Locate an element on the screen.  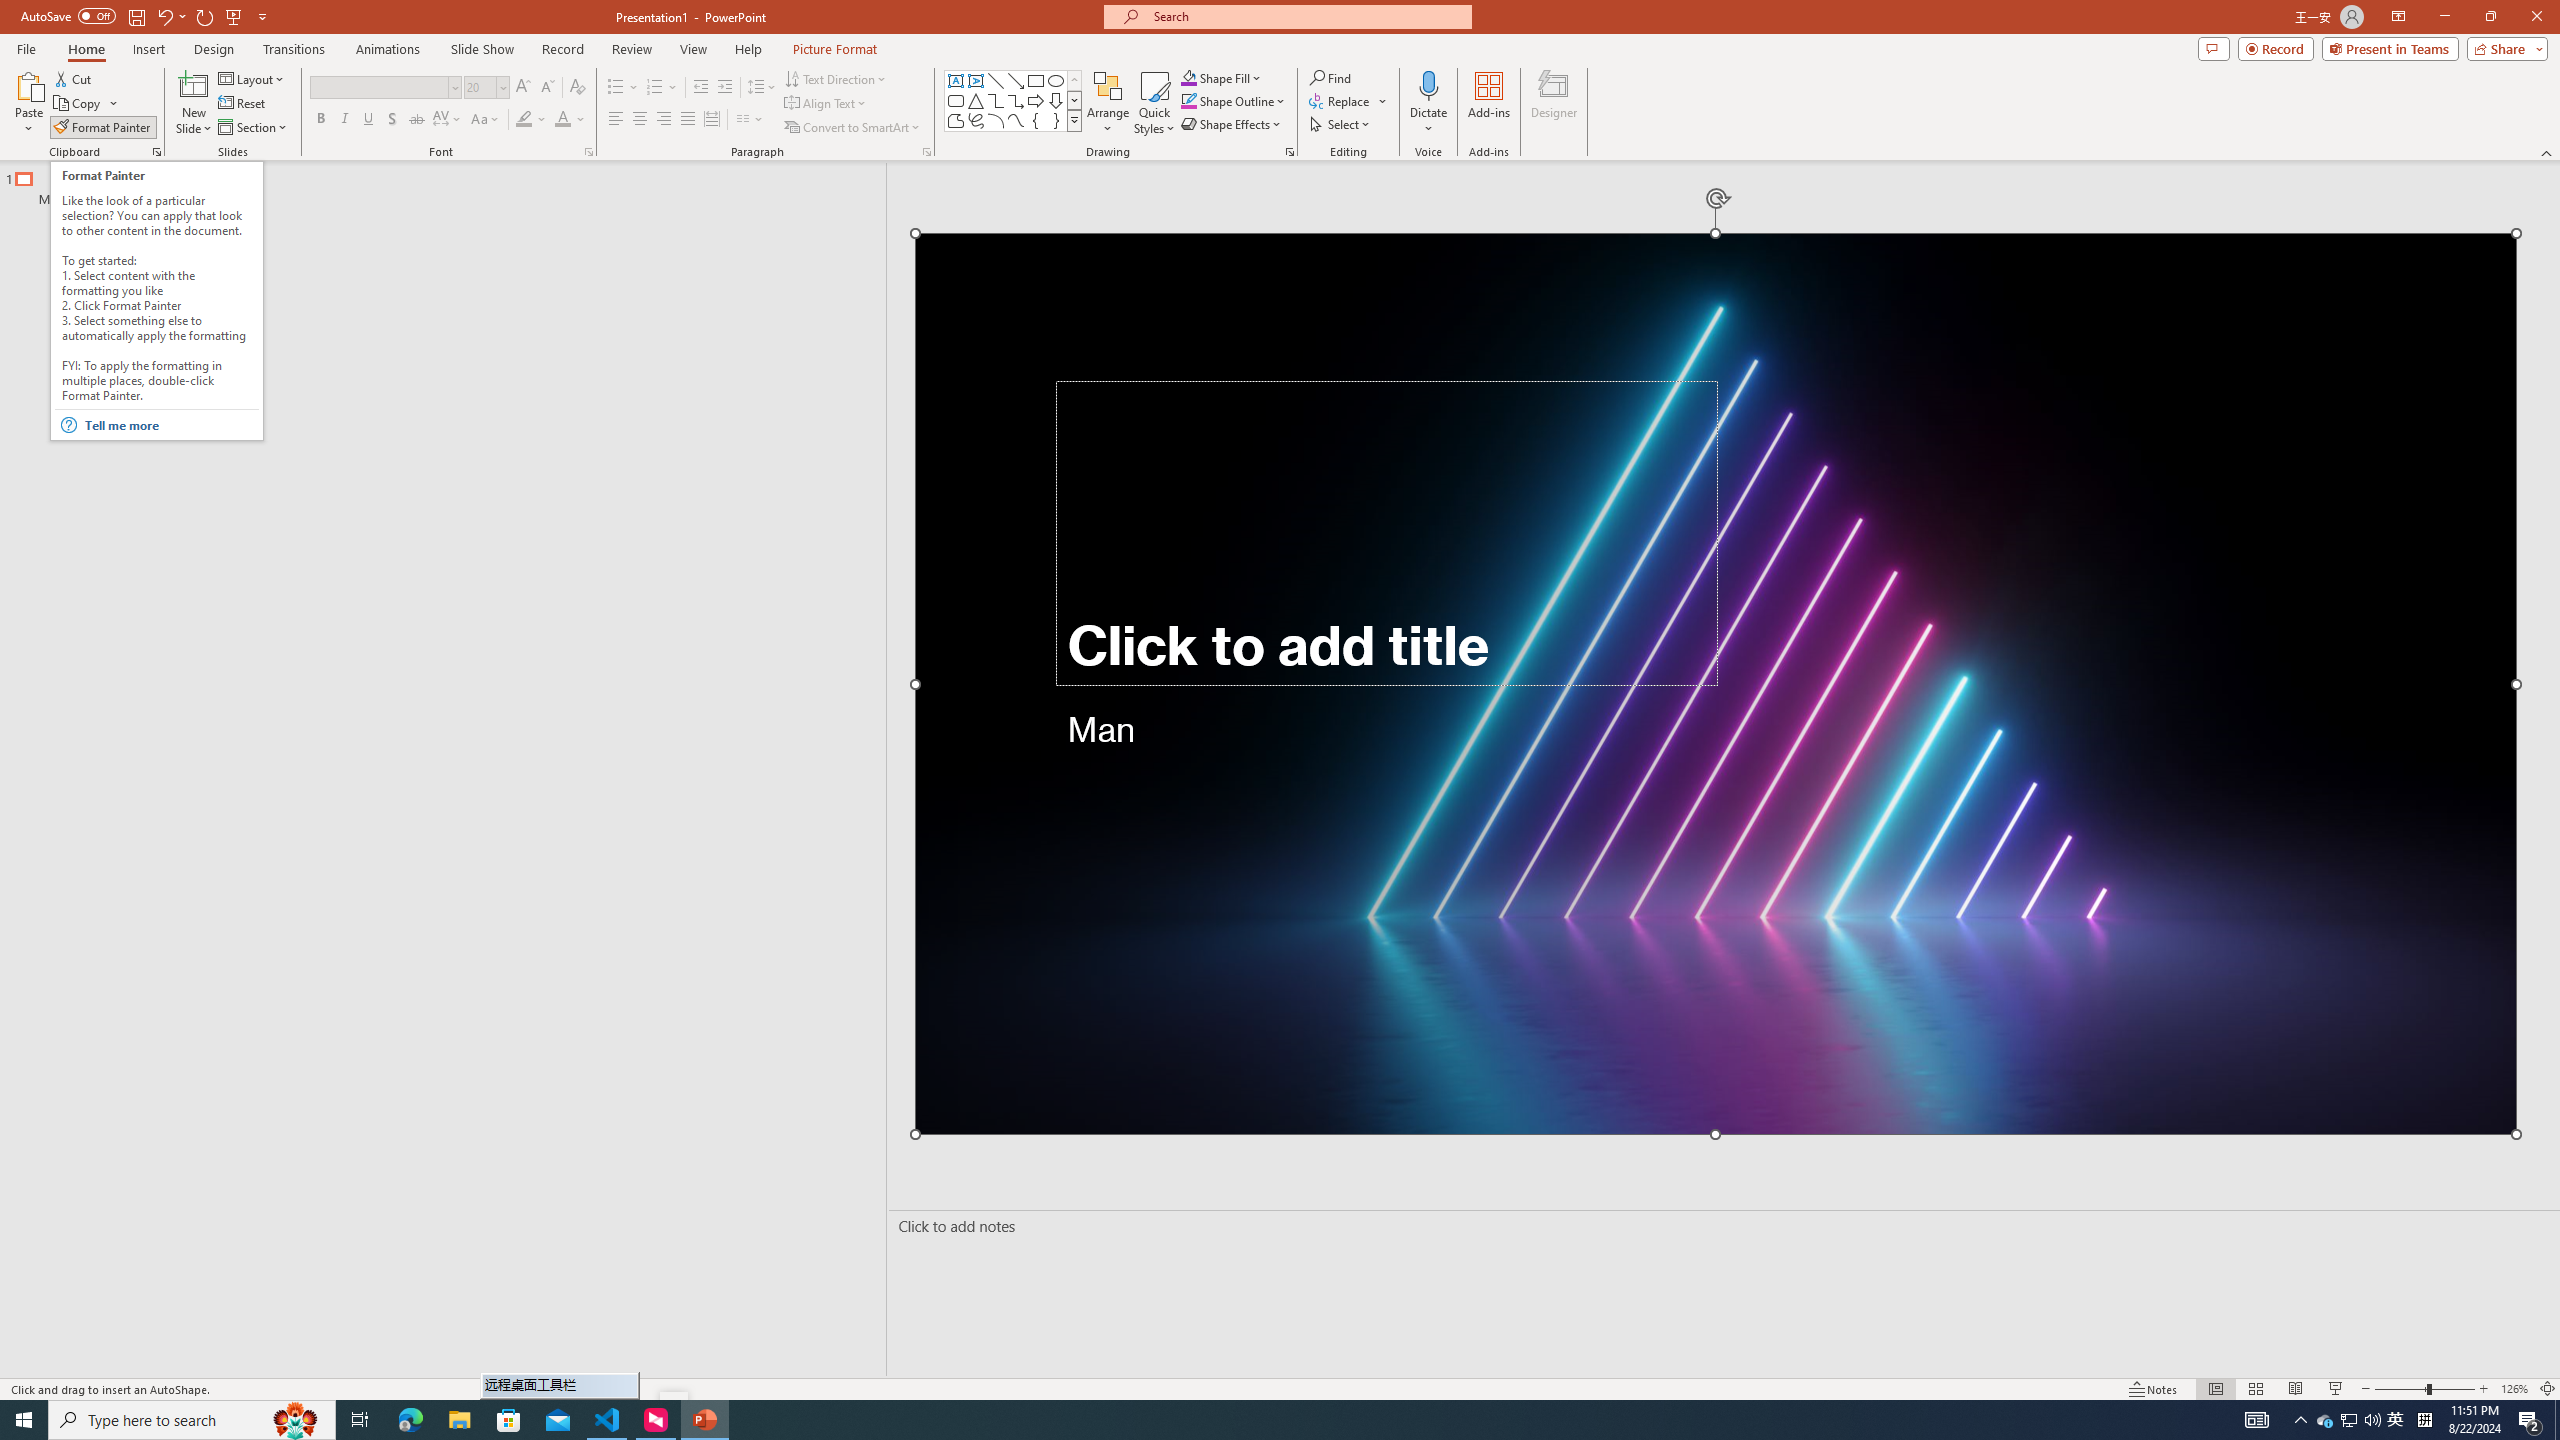
Align Right is located at coordinates (664, 120).